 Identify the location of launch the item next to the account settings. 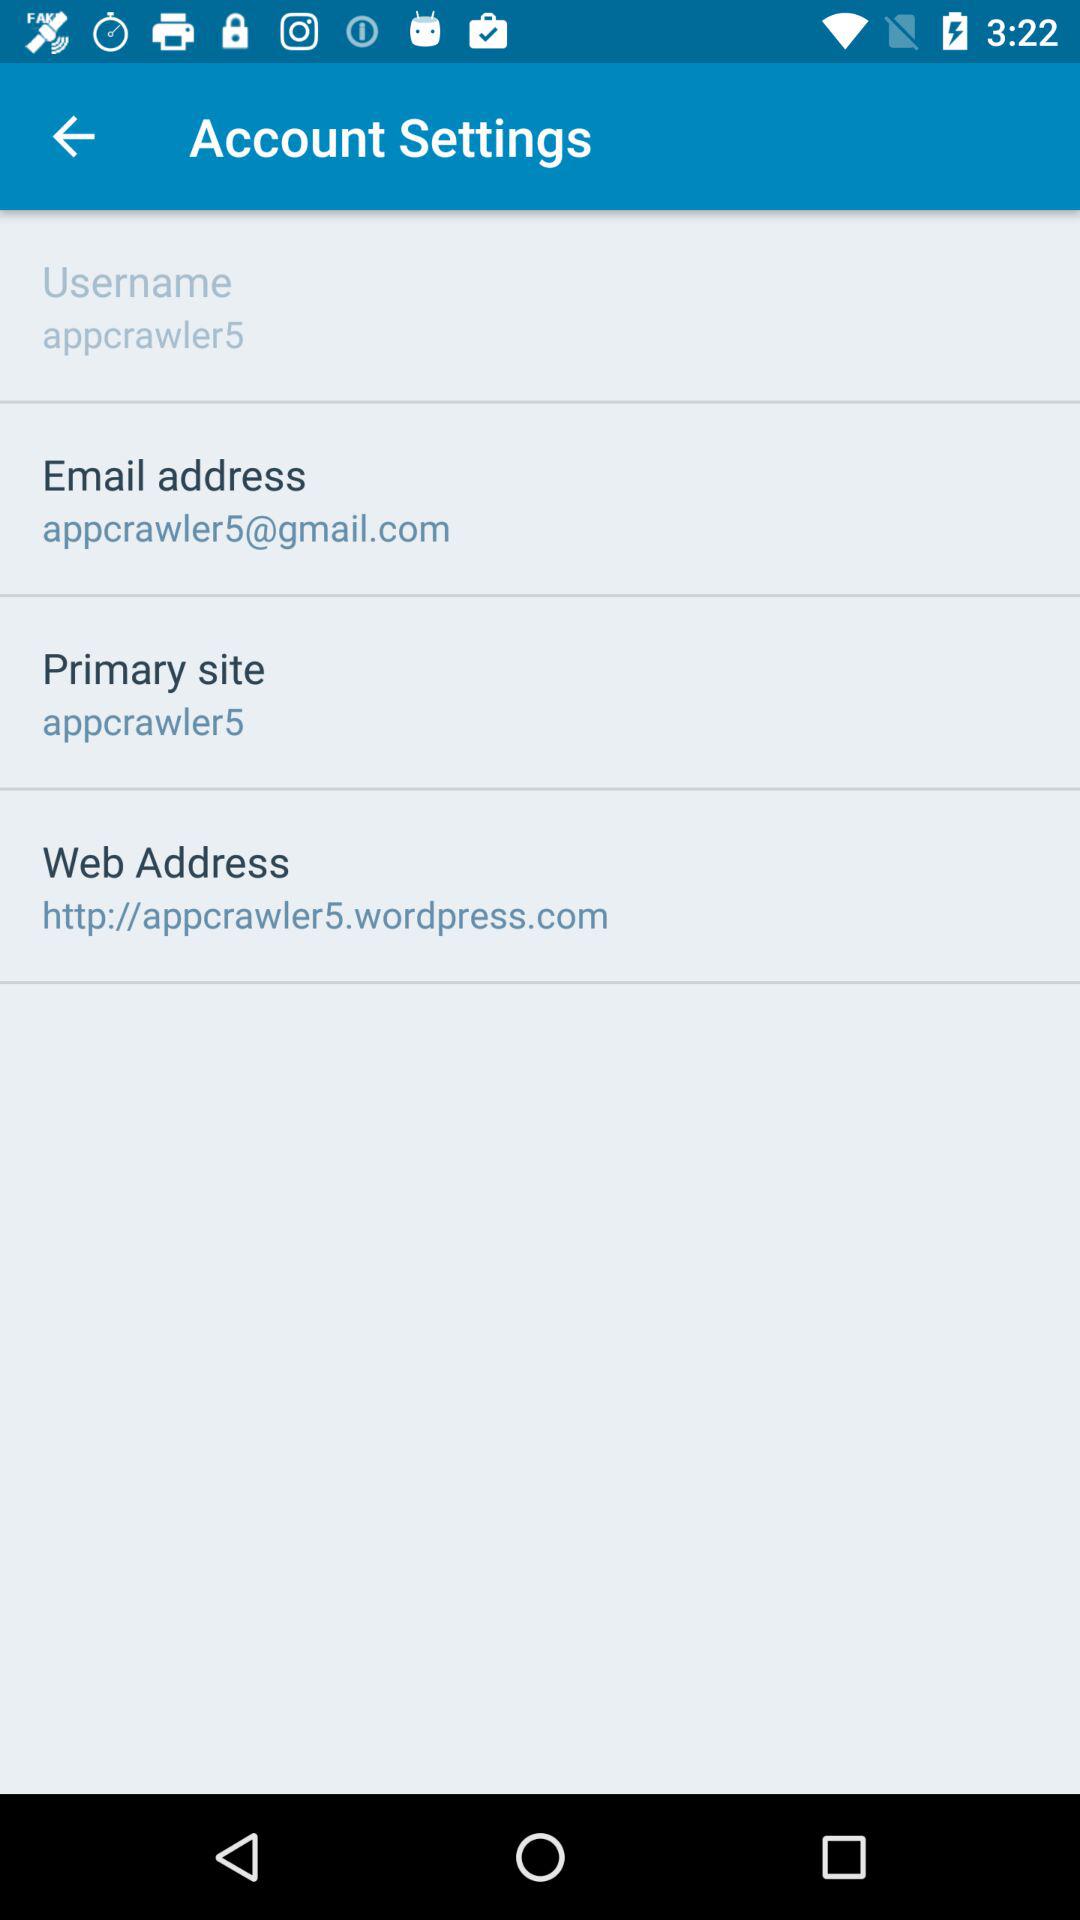
(73, 136).